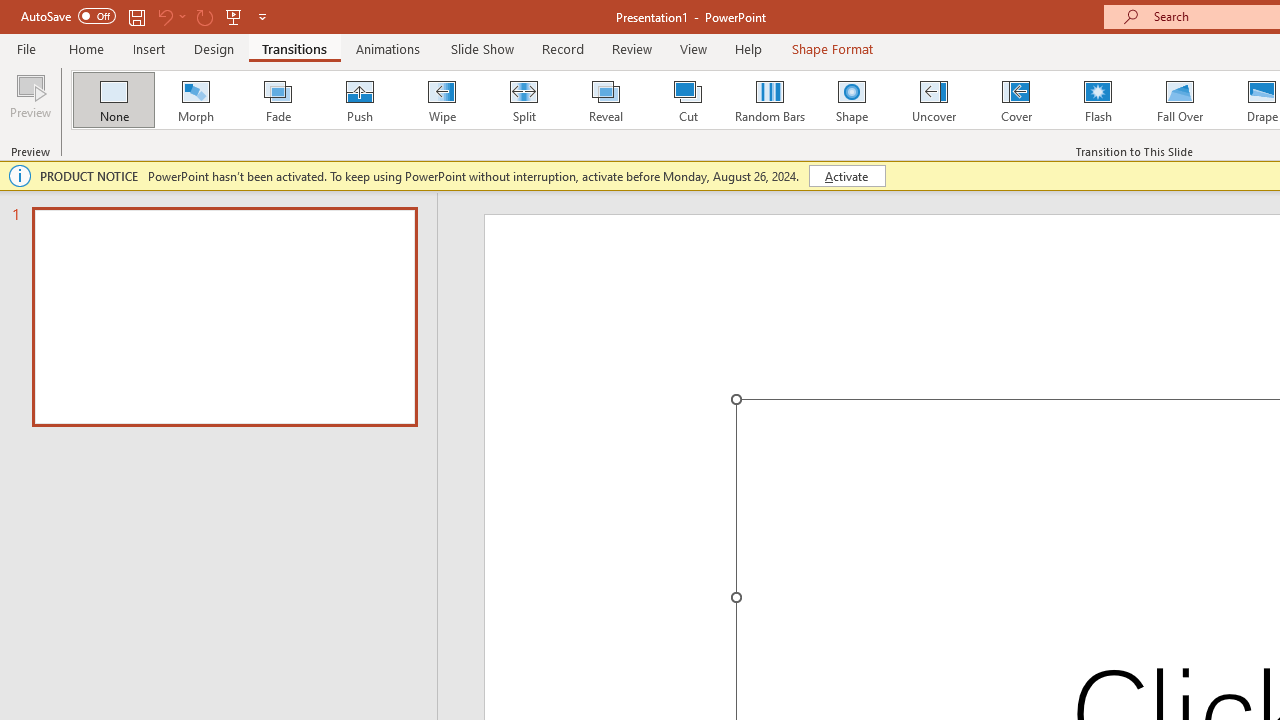  What do you see at coordinates (523, 100) in the screenshot?
I see `Split` at bounding box center [523, 100].